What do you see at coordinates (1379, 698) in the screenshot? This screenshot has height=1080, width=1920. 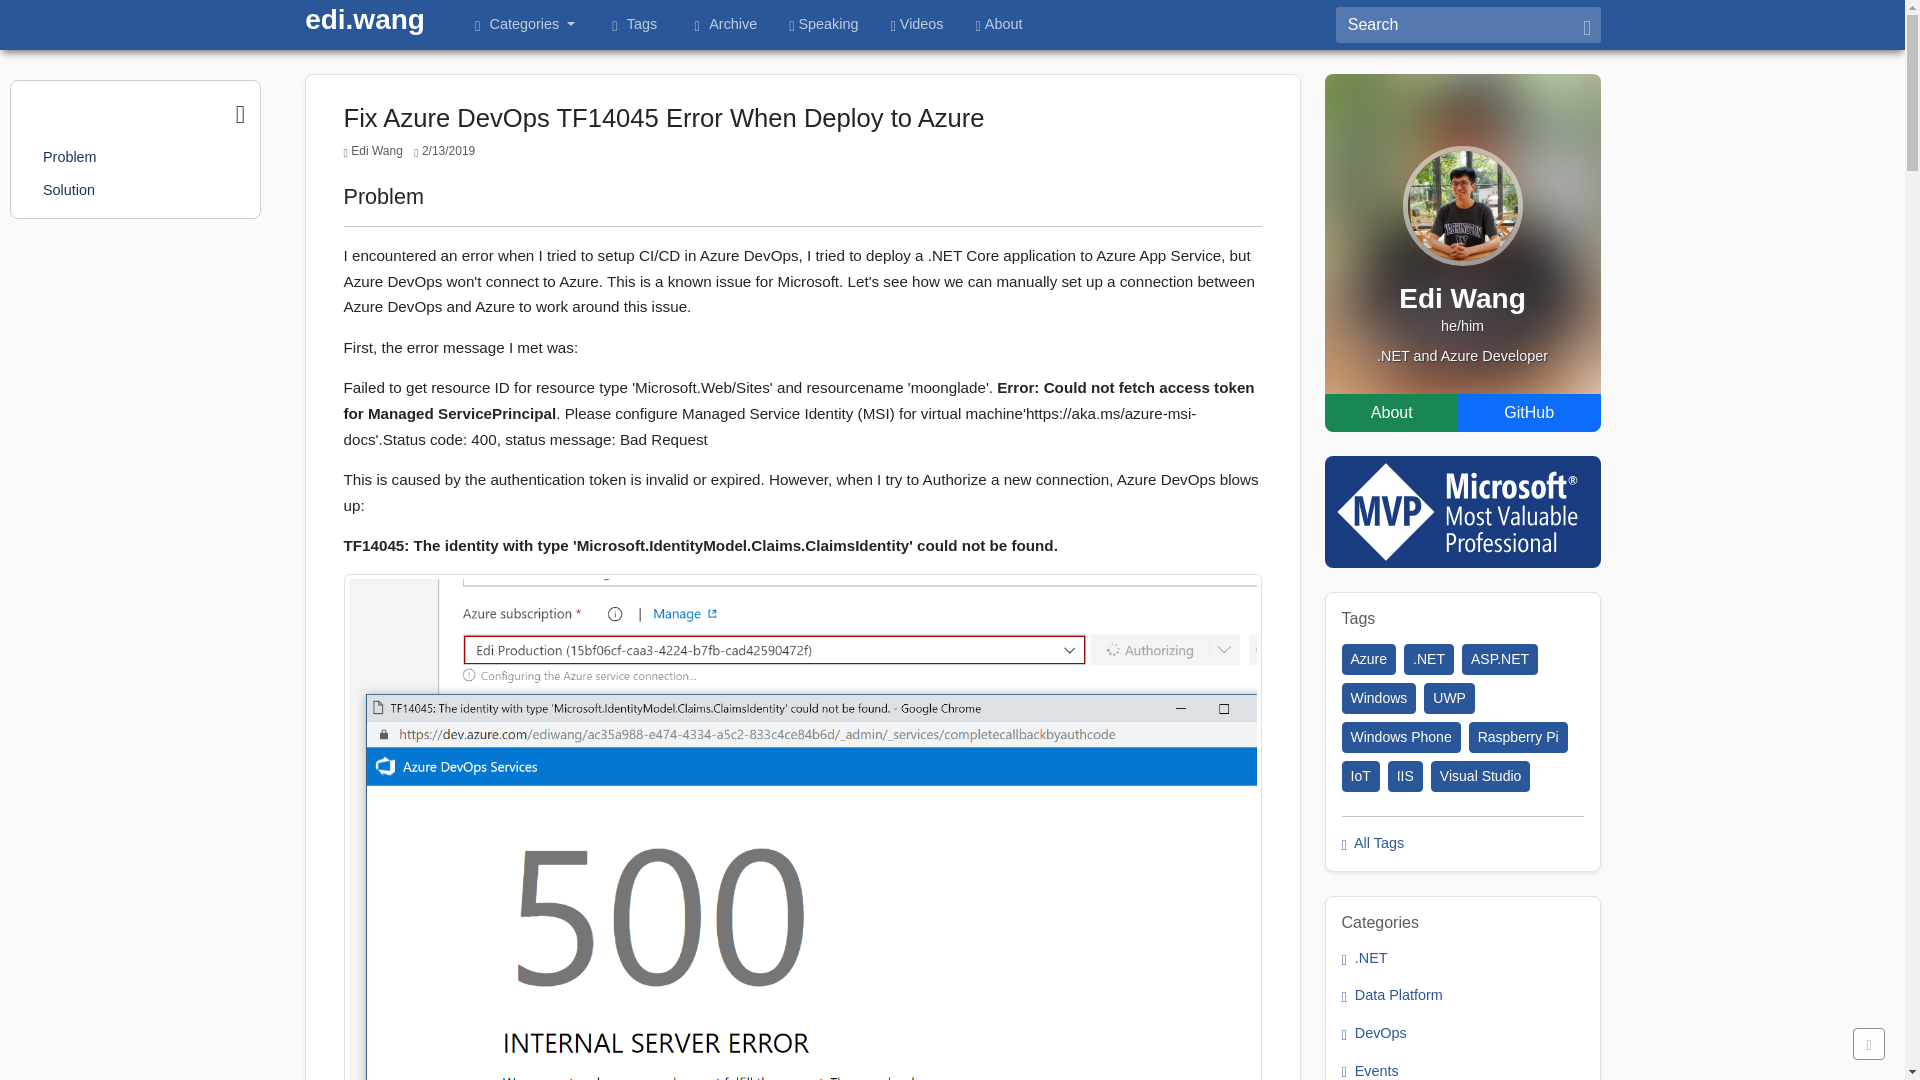 I see `Windows` at bounding box center [1379, 698].